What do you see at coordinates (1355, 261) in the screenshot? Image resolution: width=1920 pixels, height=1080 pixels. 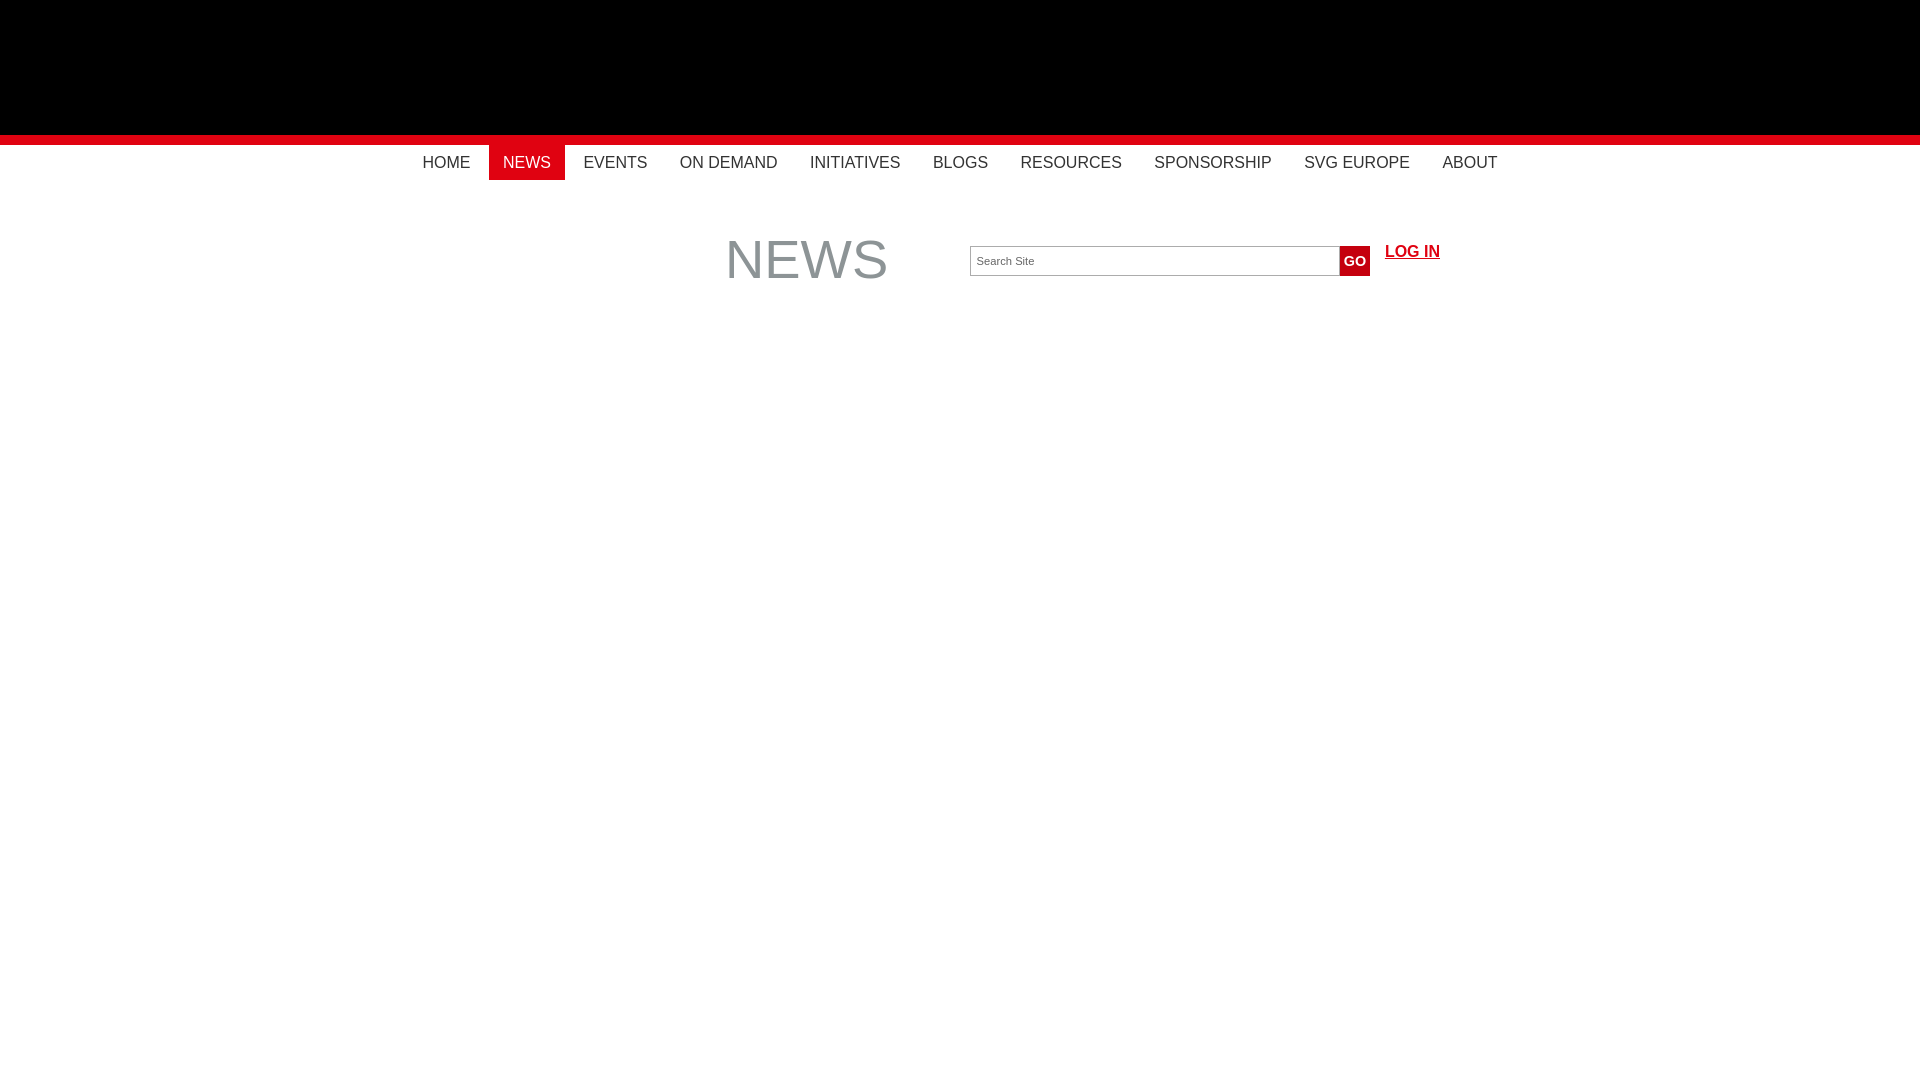 I see `GO` at bounding box center [1355, 261].